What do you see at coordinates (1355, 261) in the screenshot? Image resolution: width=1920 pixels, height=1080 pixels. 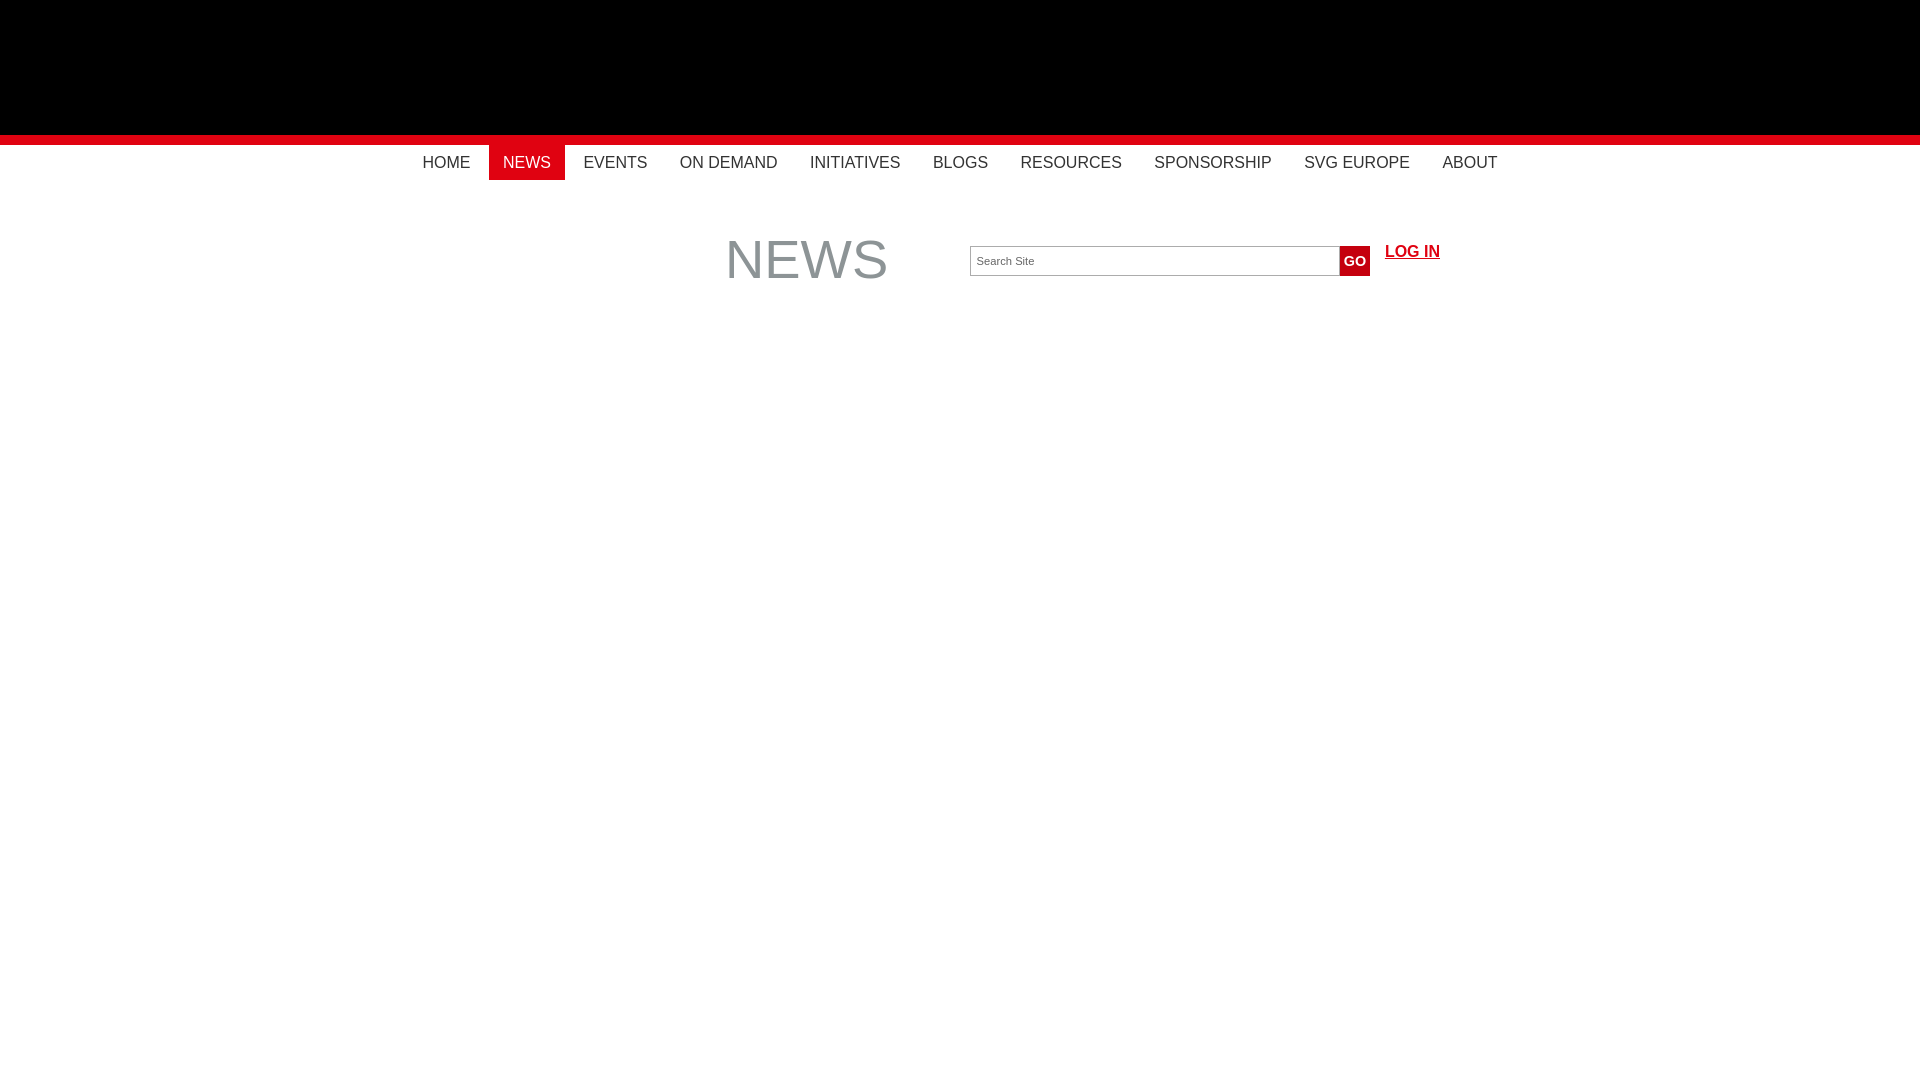 I see `GO` at bounding box center [1355, 261].